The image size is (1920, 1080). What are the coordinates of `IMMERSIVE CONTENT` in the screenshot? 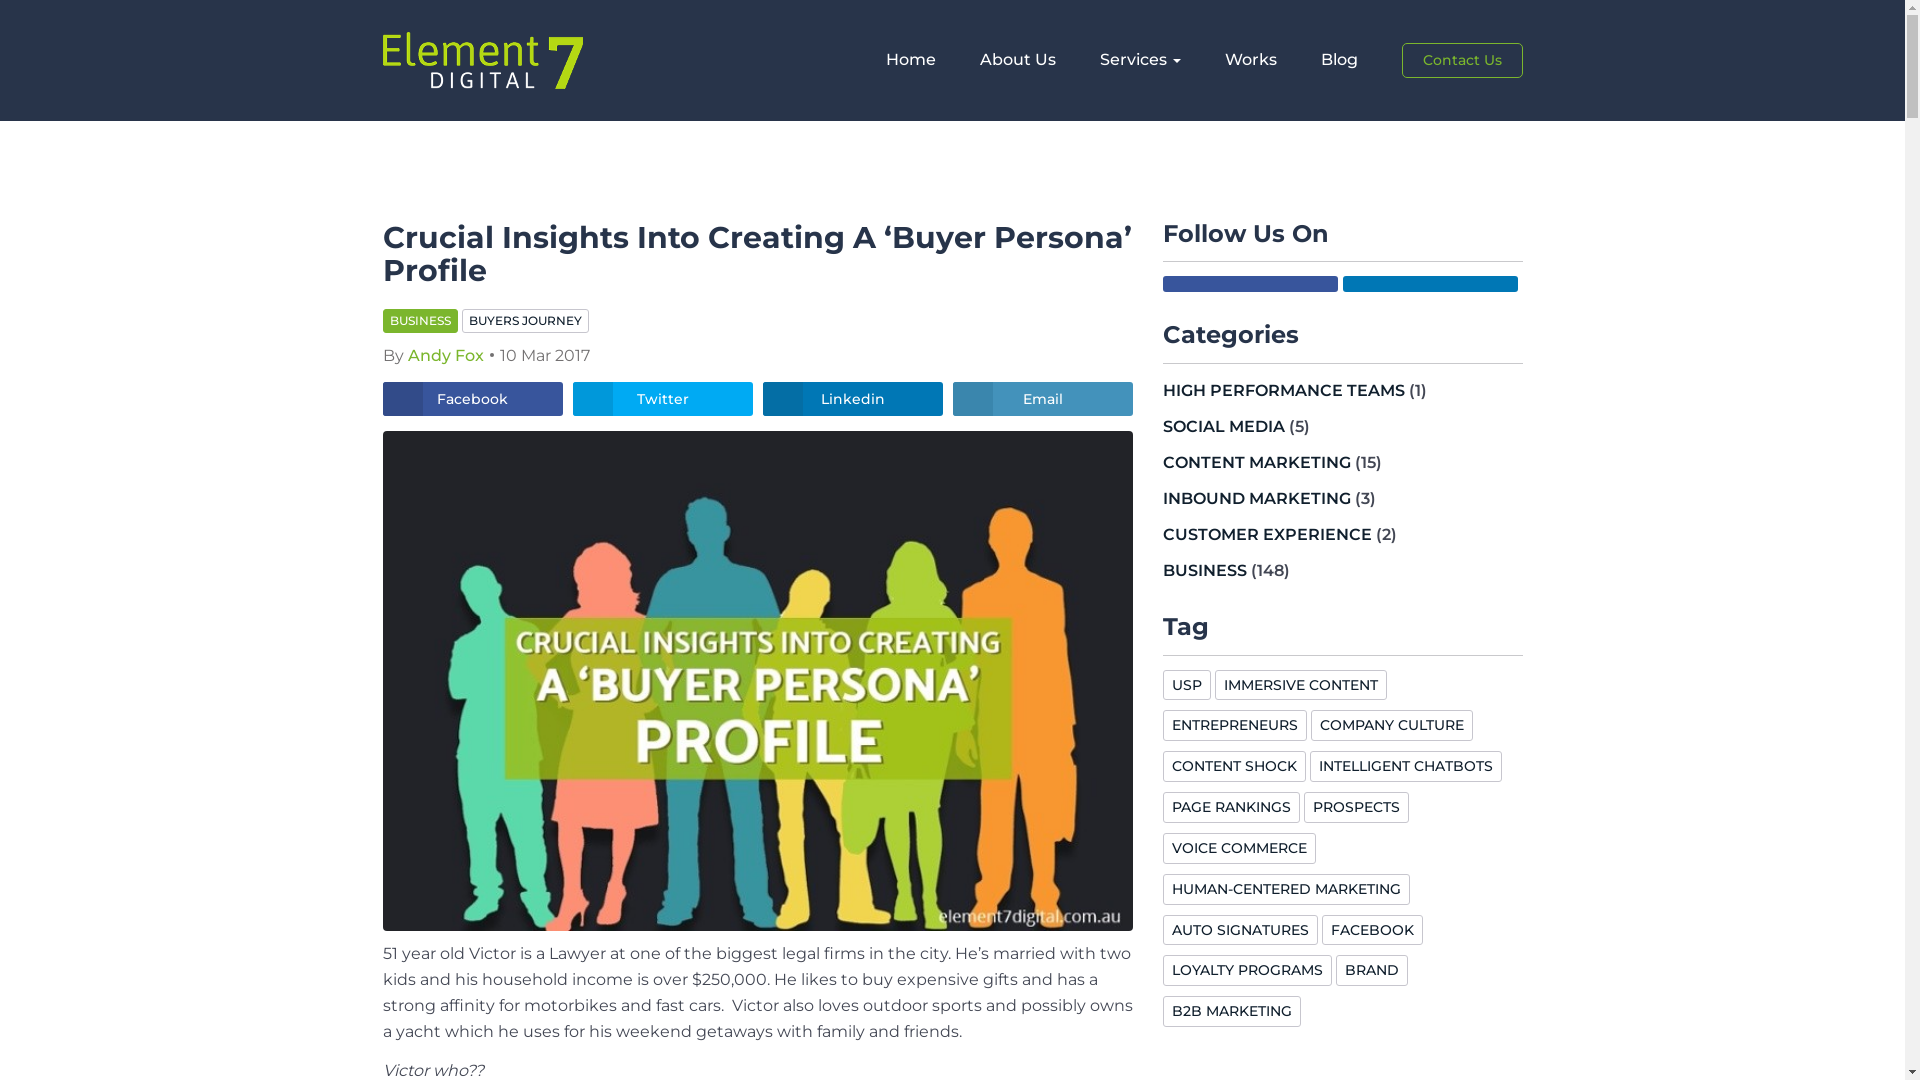 It's located at (1300, 686).